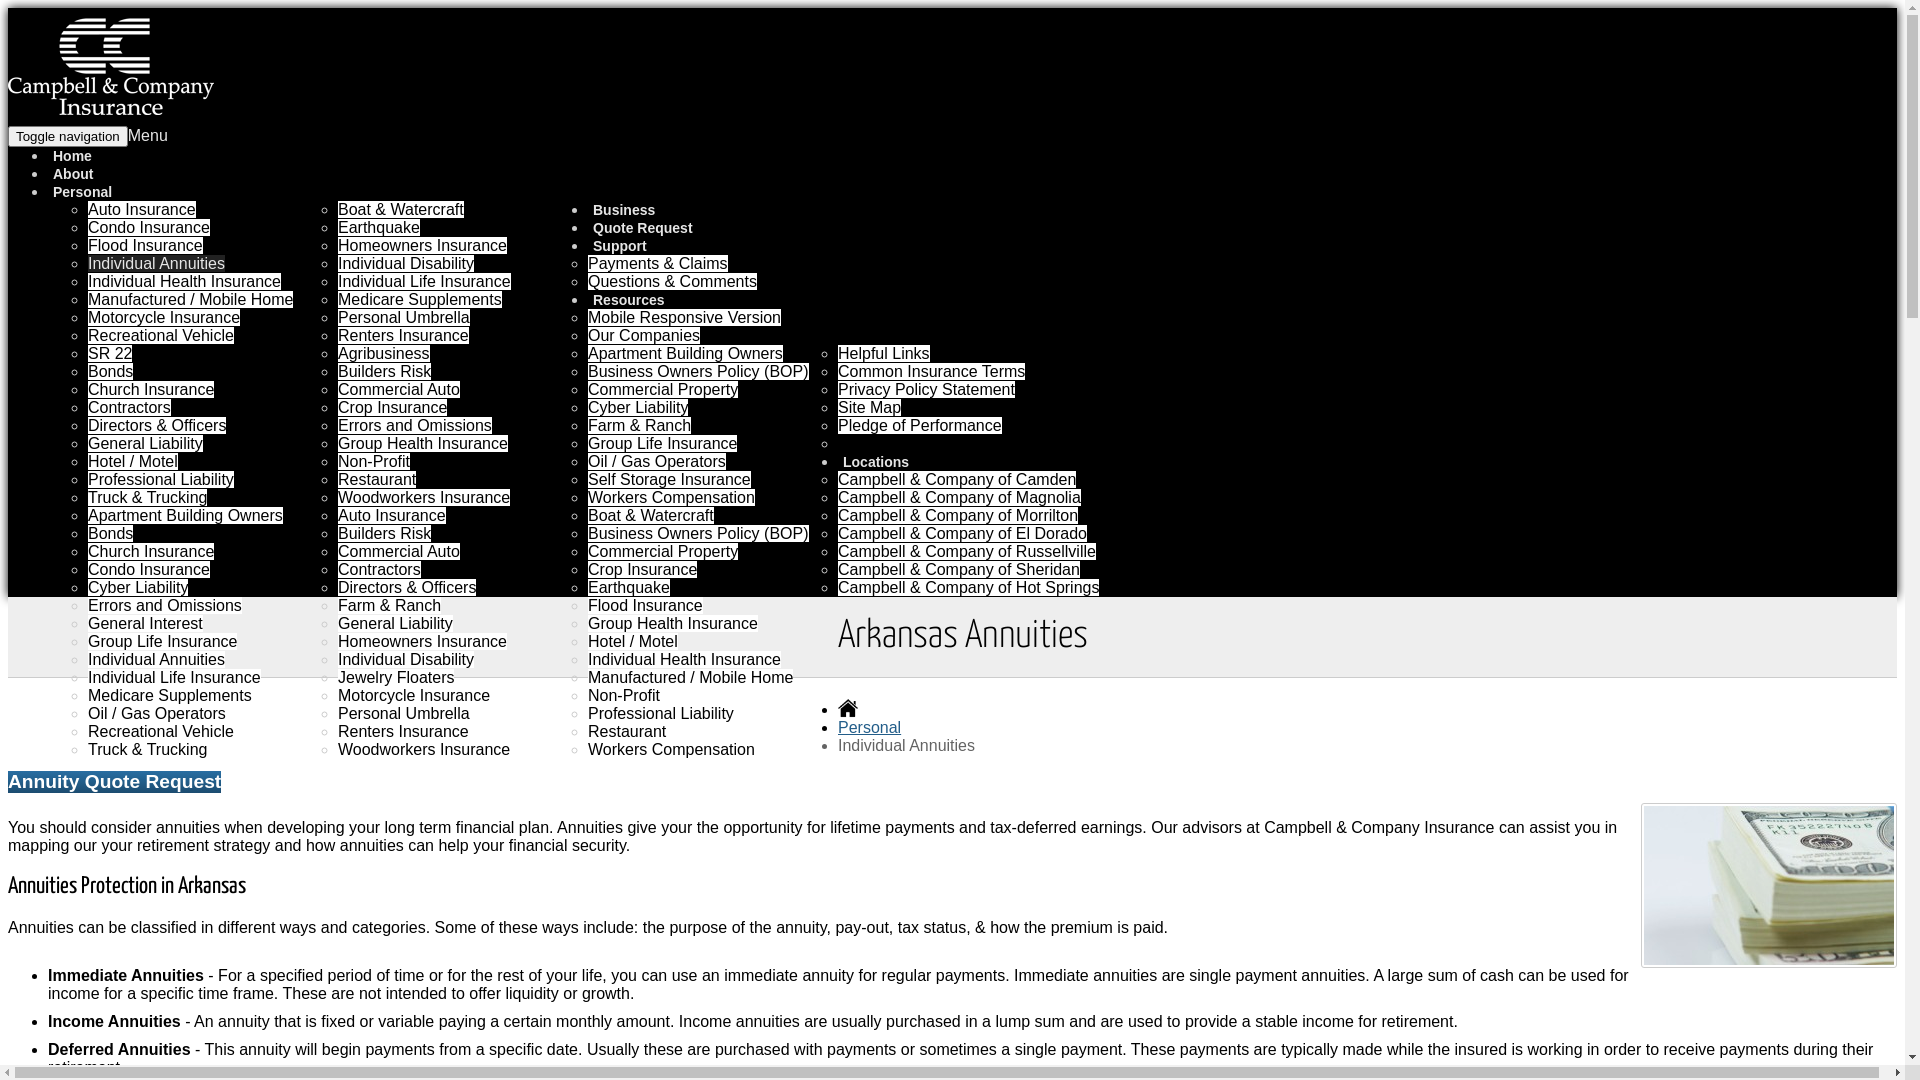  What do you see at coordinates (156, 660) in the screenshot?
I see `Individual Annuities` at bounding box center [156, 660].